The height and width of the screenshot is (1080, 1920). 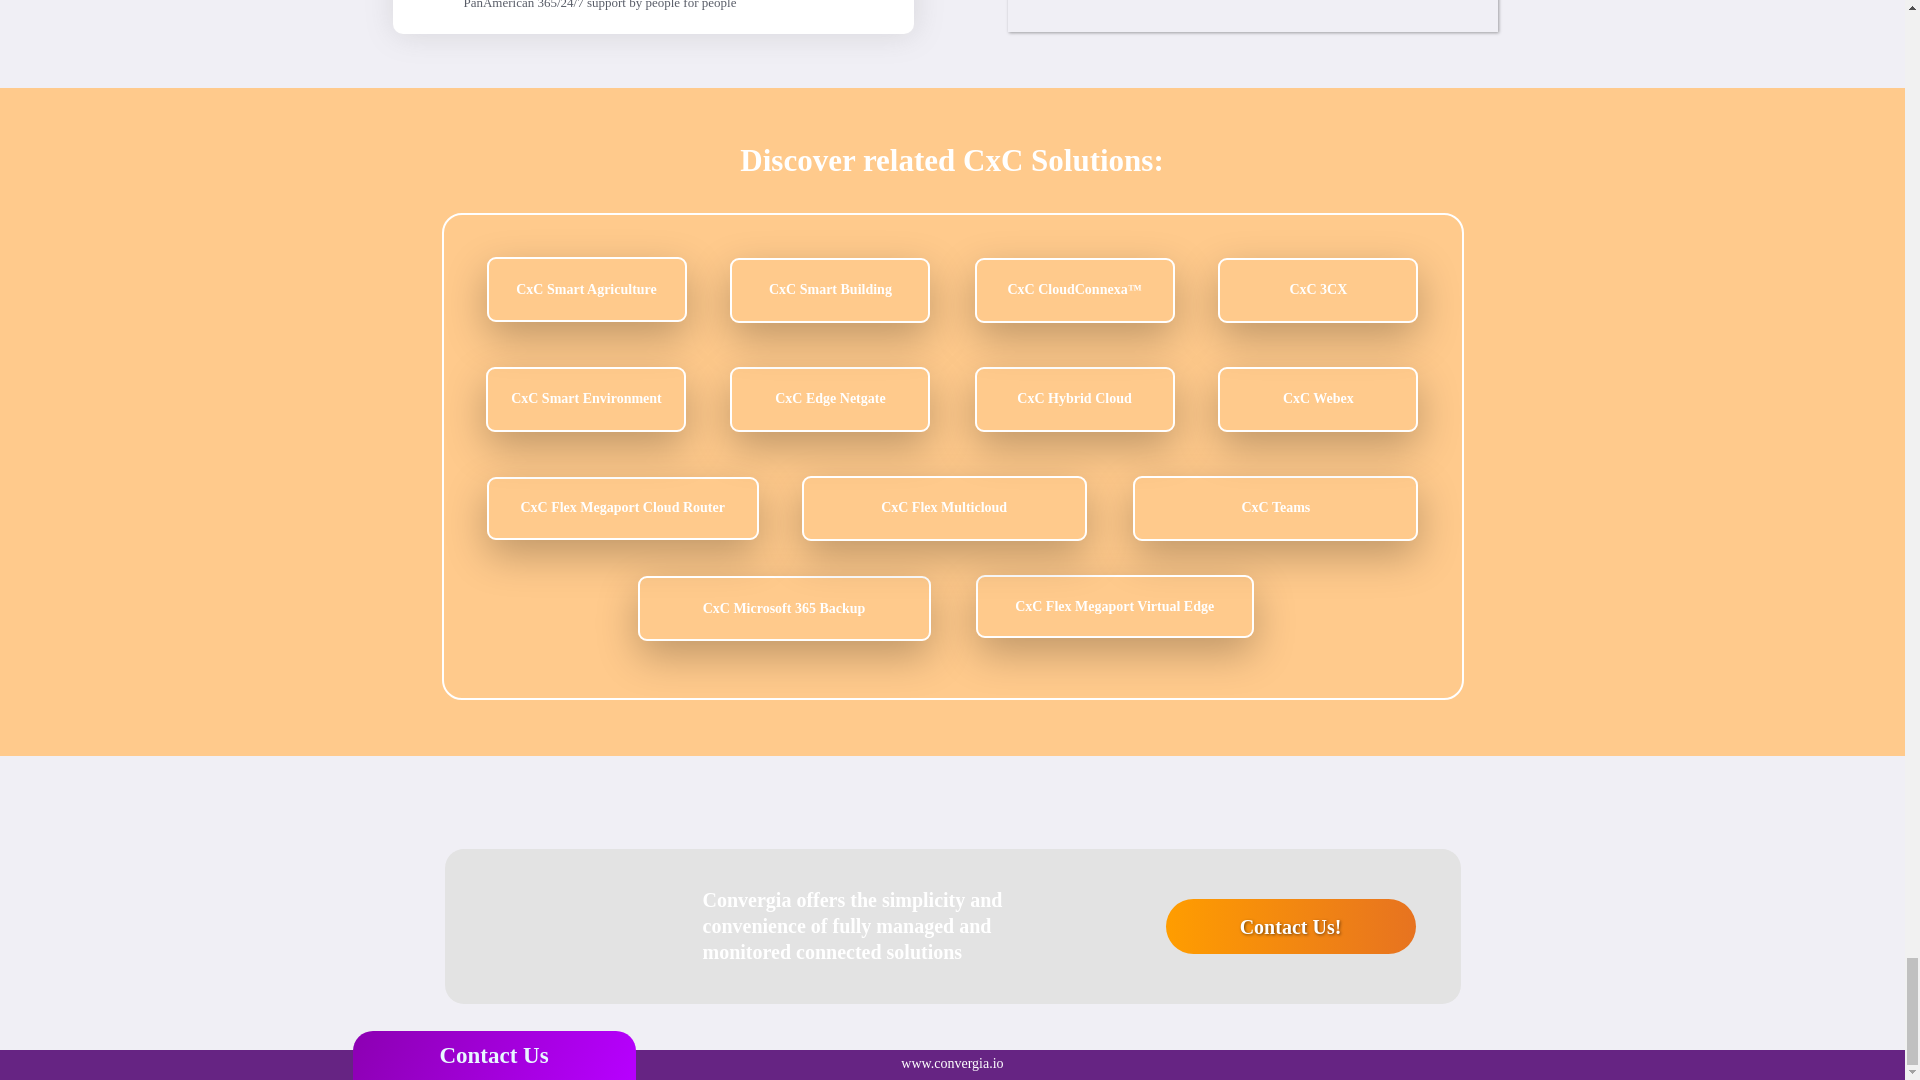 What do you see at coordinates (1275, 508) in the screenshot?
I see `CxC Teams` at bounding box center [1275, 508].